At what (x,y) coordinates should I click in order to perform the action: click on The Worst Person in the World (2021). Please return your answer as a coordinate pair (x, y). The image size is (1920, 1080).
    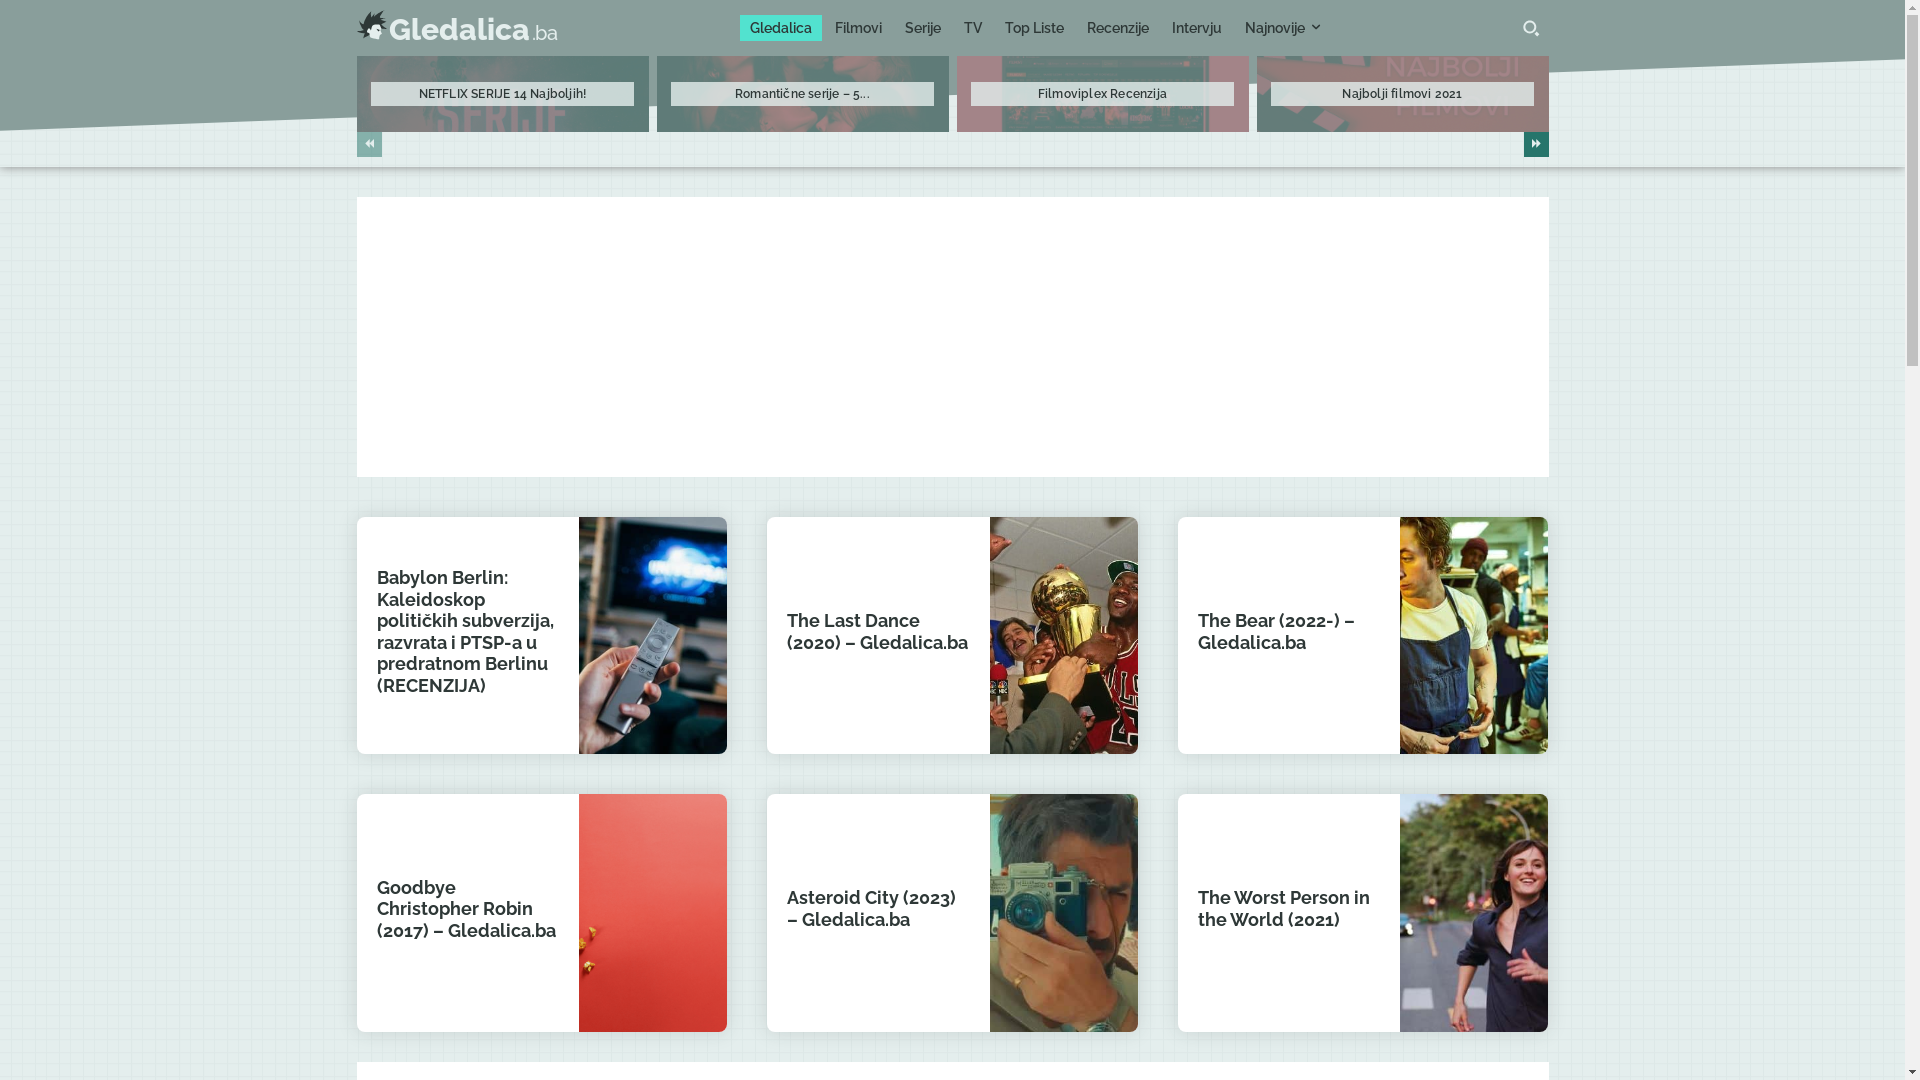
    Looking at the image, I should click on (1474, 912).